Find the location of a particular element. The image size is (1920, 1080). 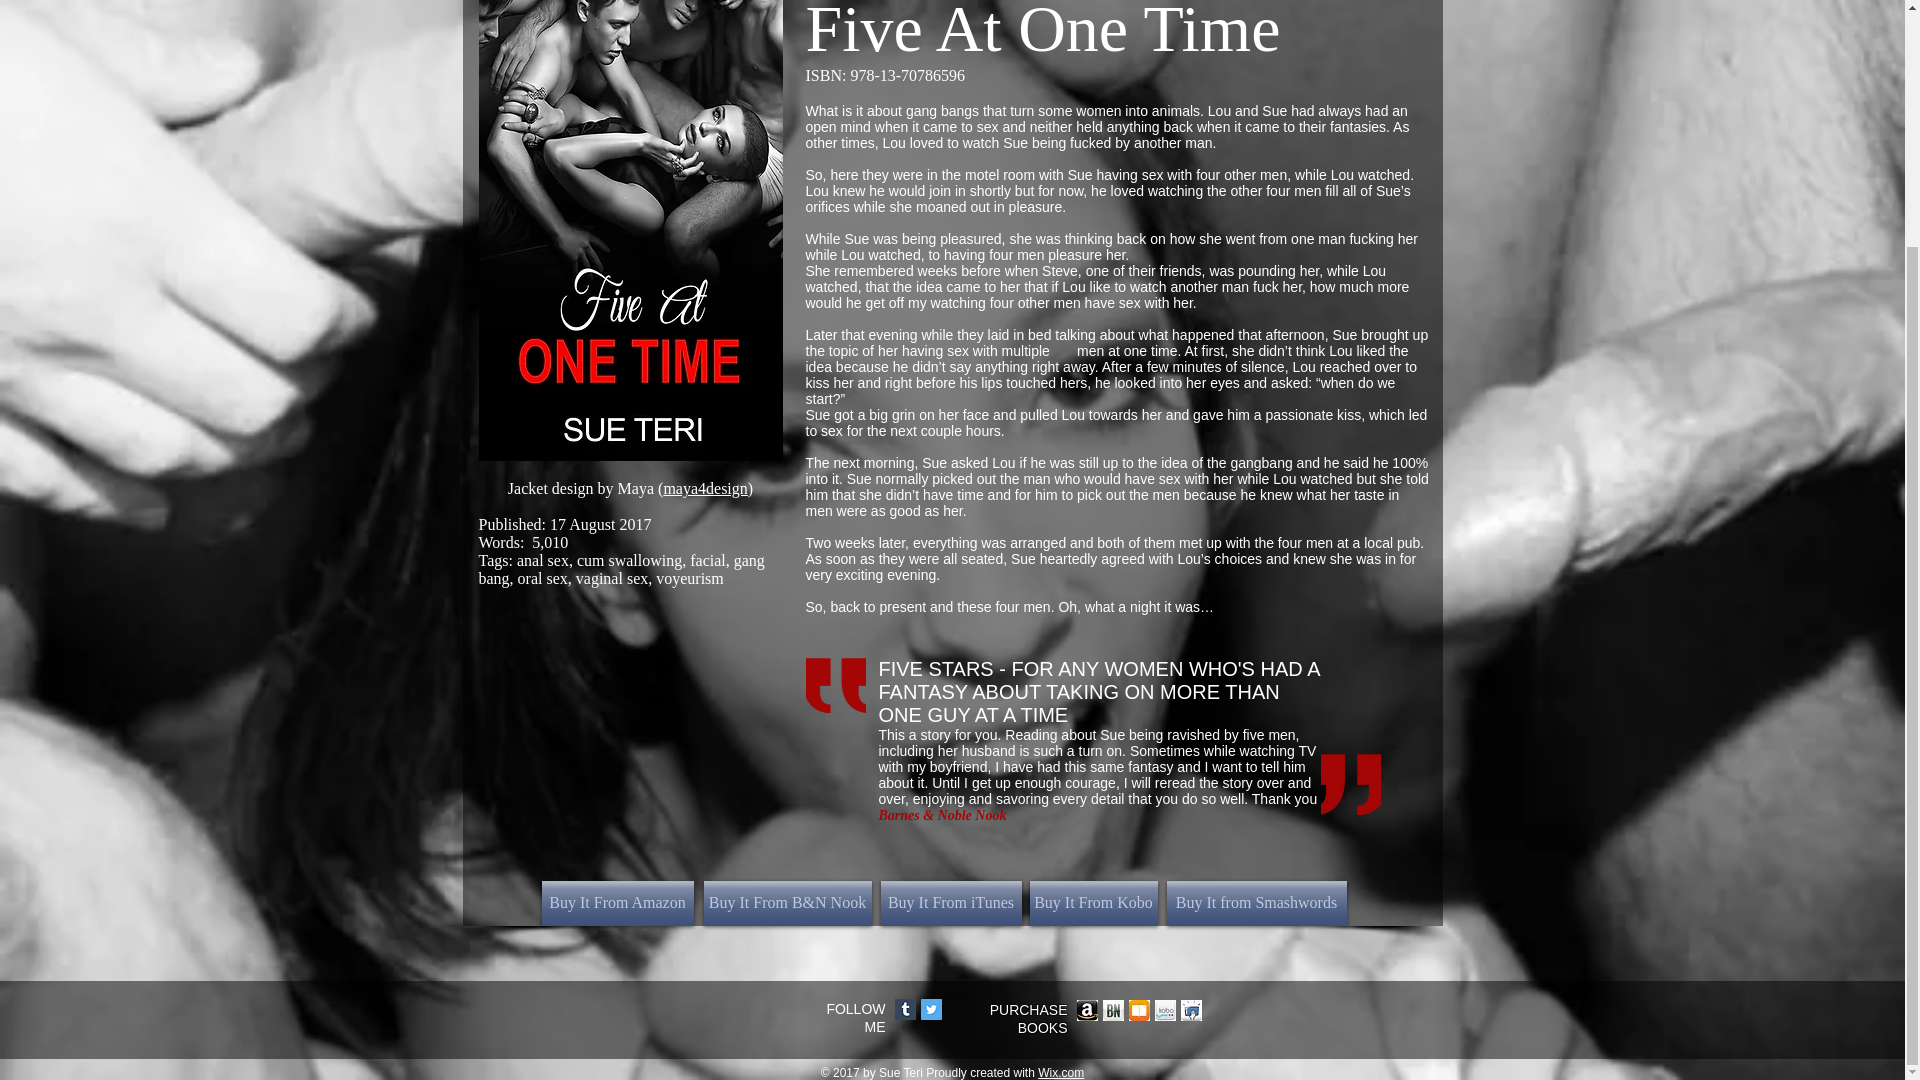

maya4design is located at coordinates (704, 488).